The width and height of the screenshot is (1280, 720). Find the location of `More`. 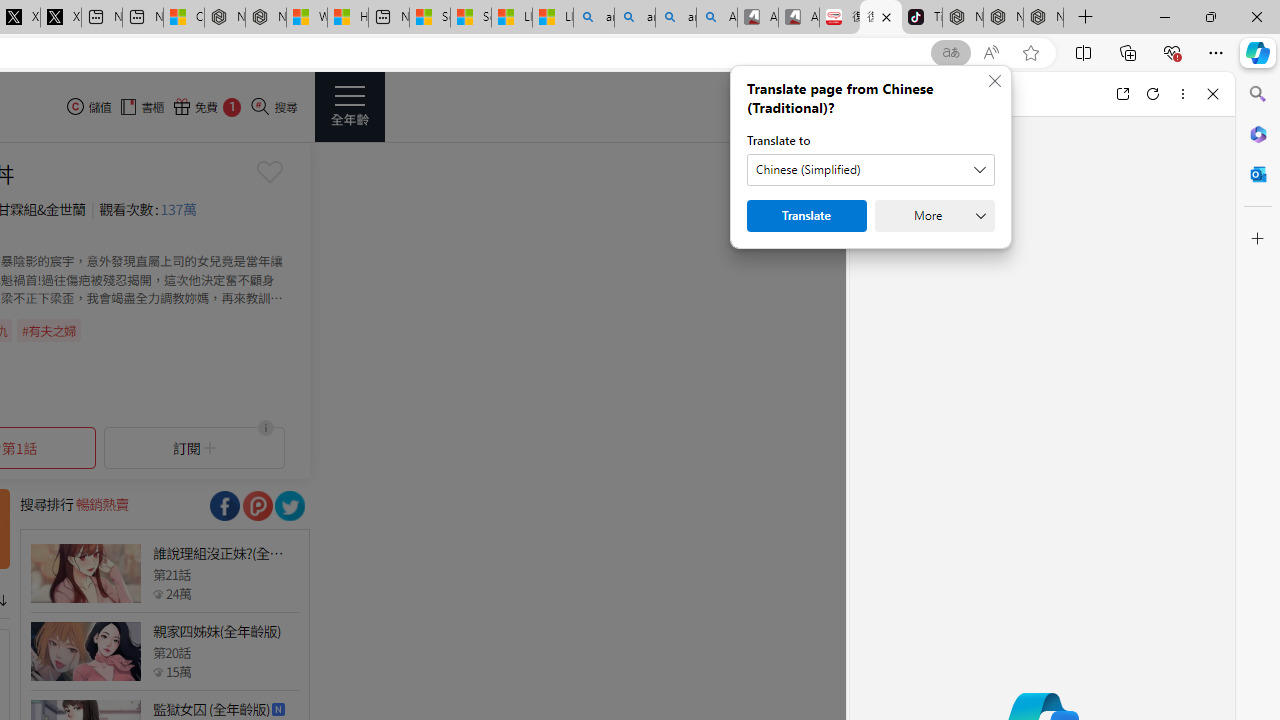

More is located at coordinates (934, 216).